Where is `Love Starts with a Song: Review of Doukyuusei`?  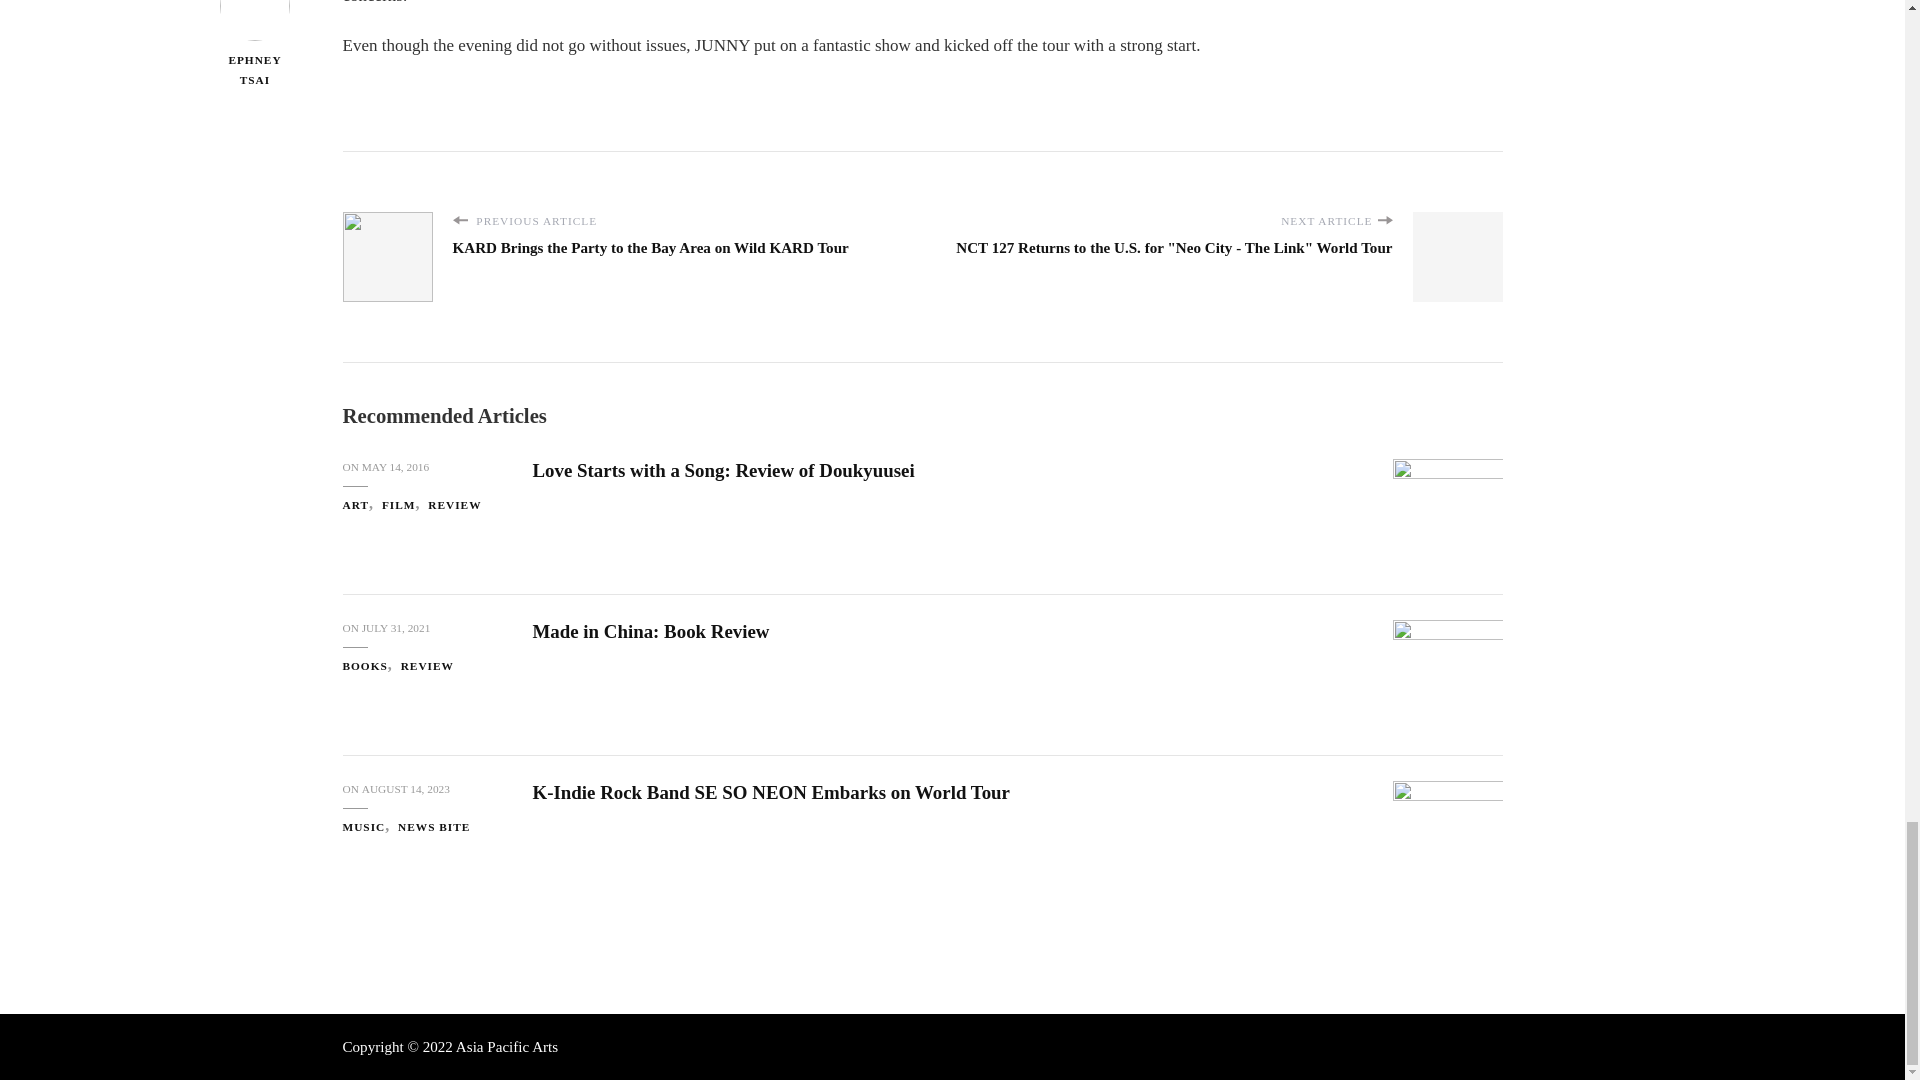
Love Starts with a Song: Review of Doukyuusei is located at coordinates (722, 470).